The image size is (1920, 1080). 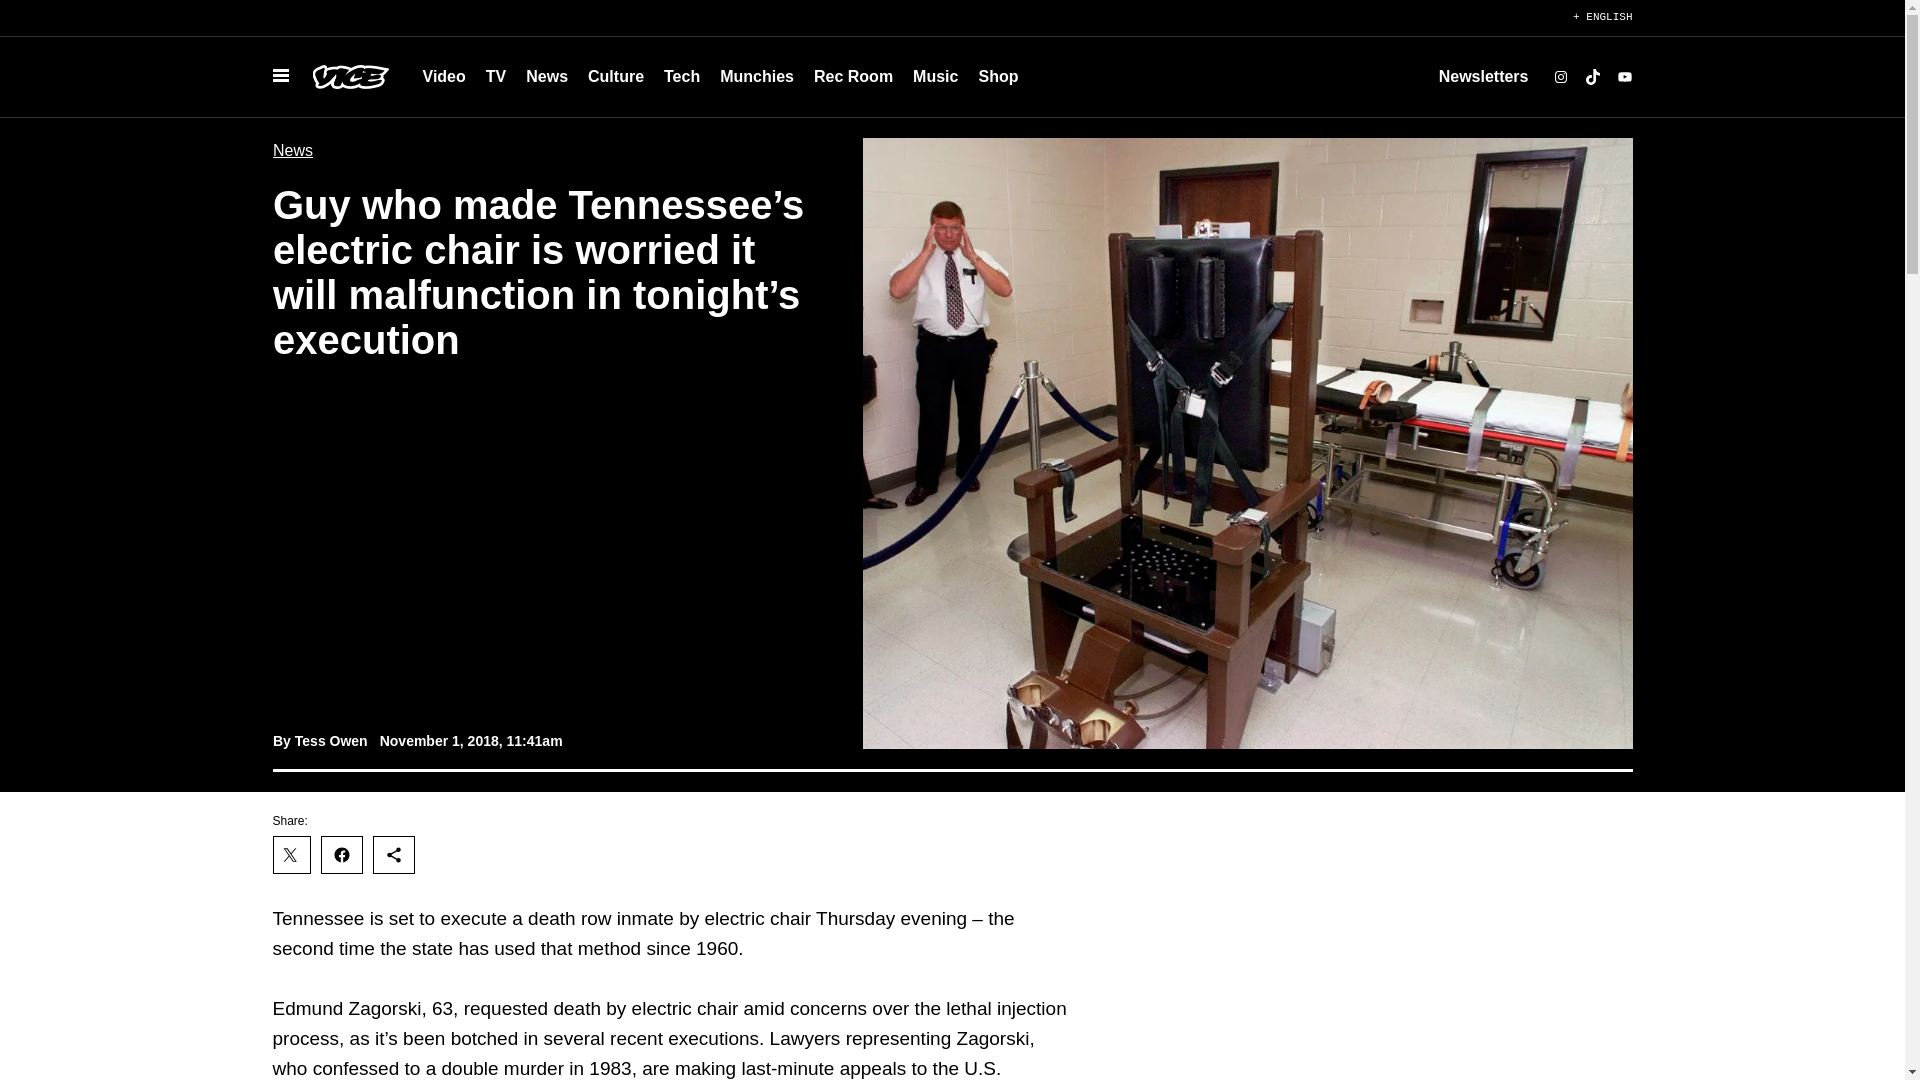 What do you see at coordinates (853, 76) in the screenshot?
I see `Rec Room` at bounding box center [853, 76].